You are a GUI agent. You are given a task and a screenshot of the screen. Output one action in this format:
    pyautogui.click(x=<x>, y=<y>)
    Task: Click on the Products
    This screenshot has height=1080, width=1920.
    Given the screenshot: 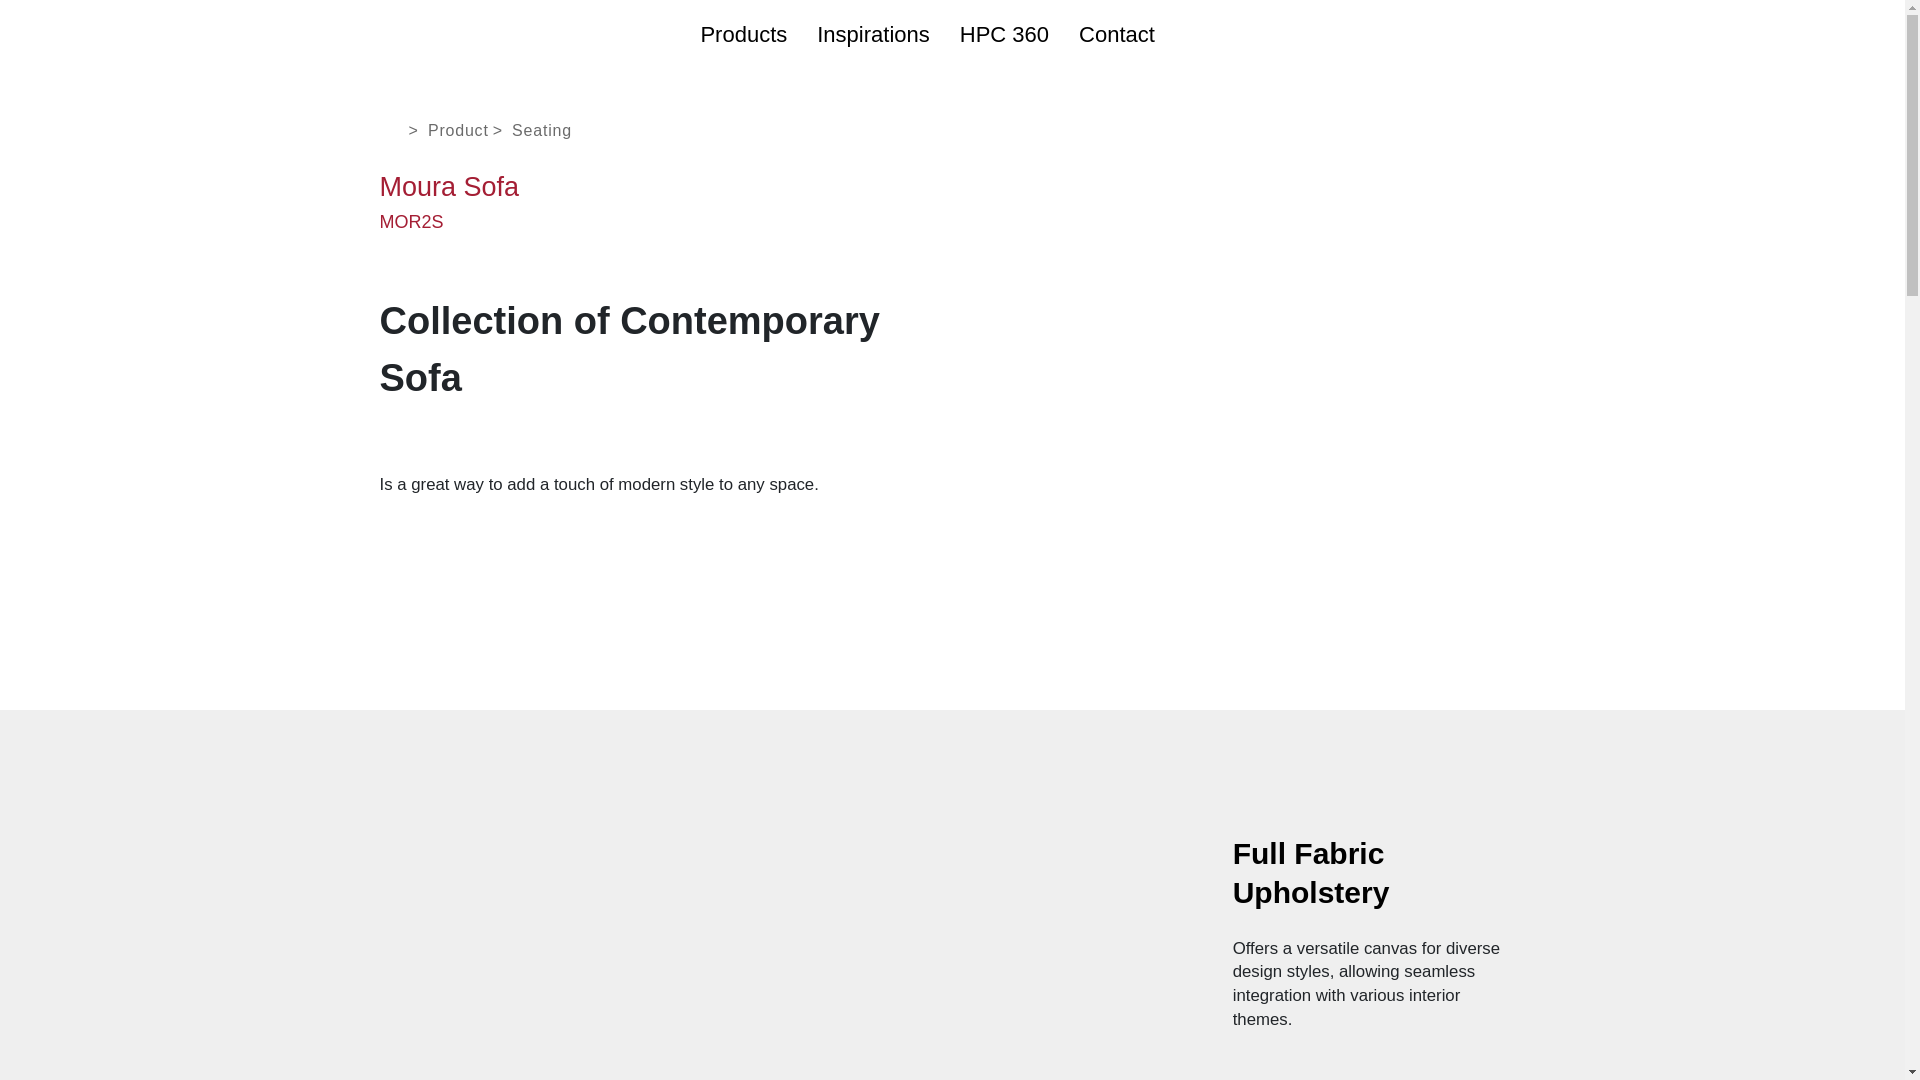 What is the action you would take?
    pyautogui.click(x=744, y=34)
    